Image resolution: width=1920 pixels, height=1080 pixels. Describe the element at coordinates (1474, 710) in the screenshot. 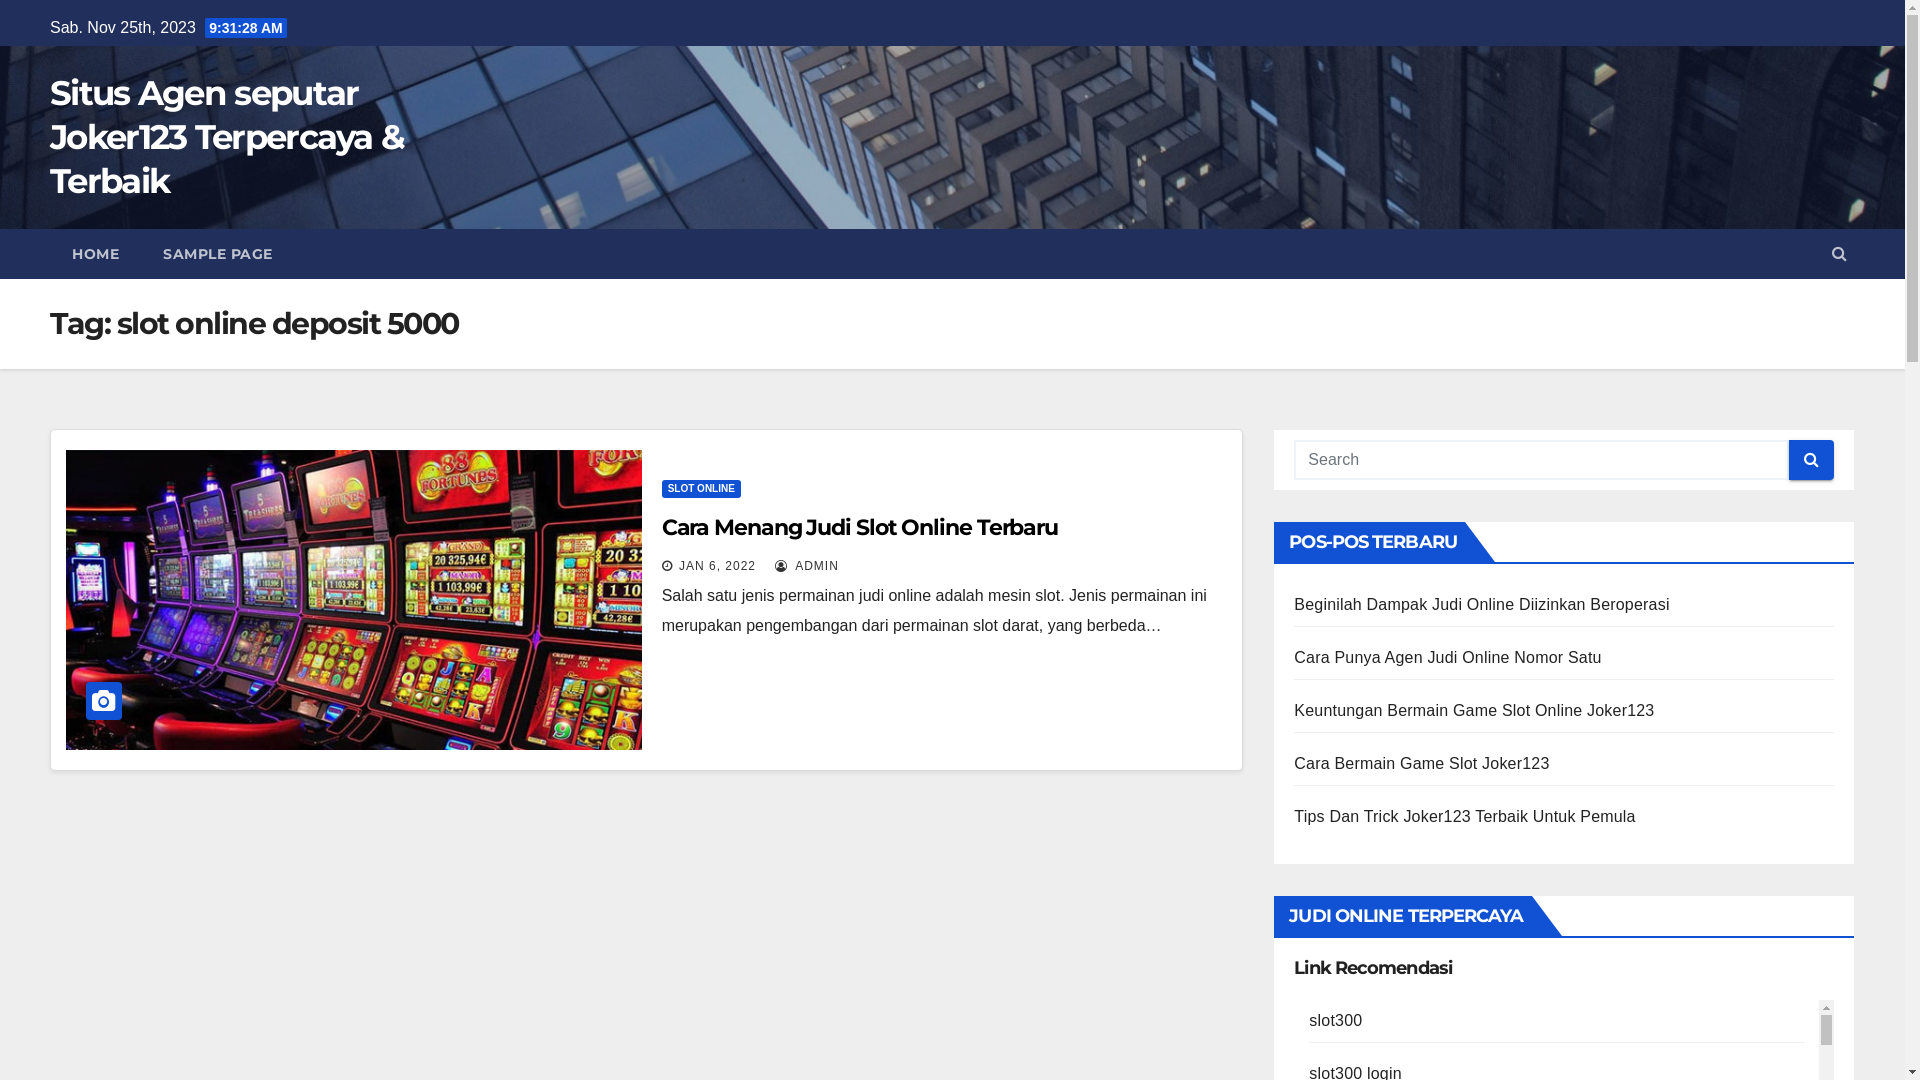

I see `Keuntungan Bermain Game Slot Online Joker123` at that location.